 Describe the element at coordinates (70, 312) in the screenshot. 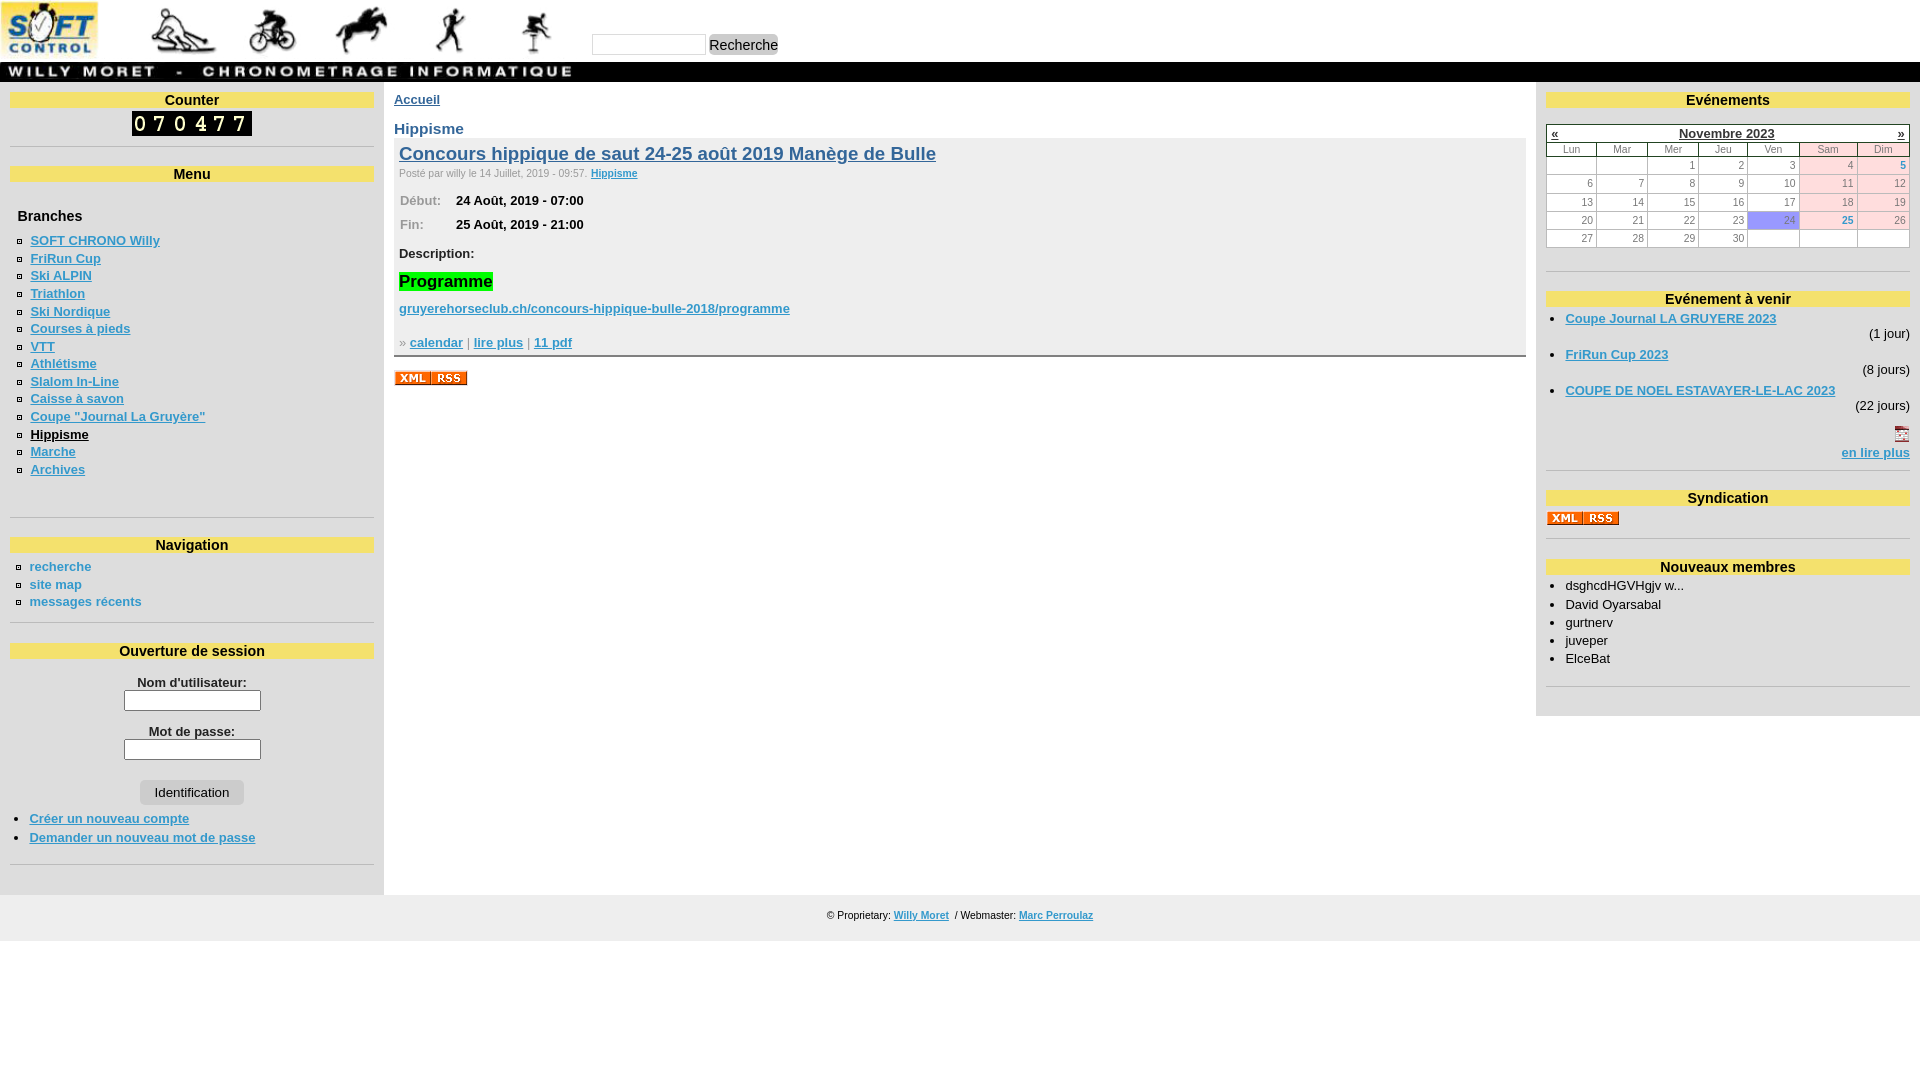

I see `Ski Nordique` at that location.